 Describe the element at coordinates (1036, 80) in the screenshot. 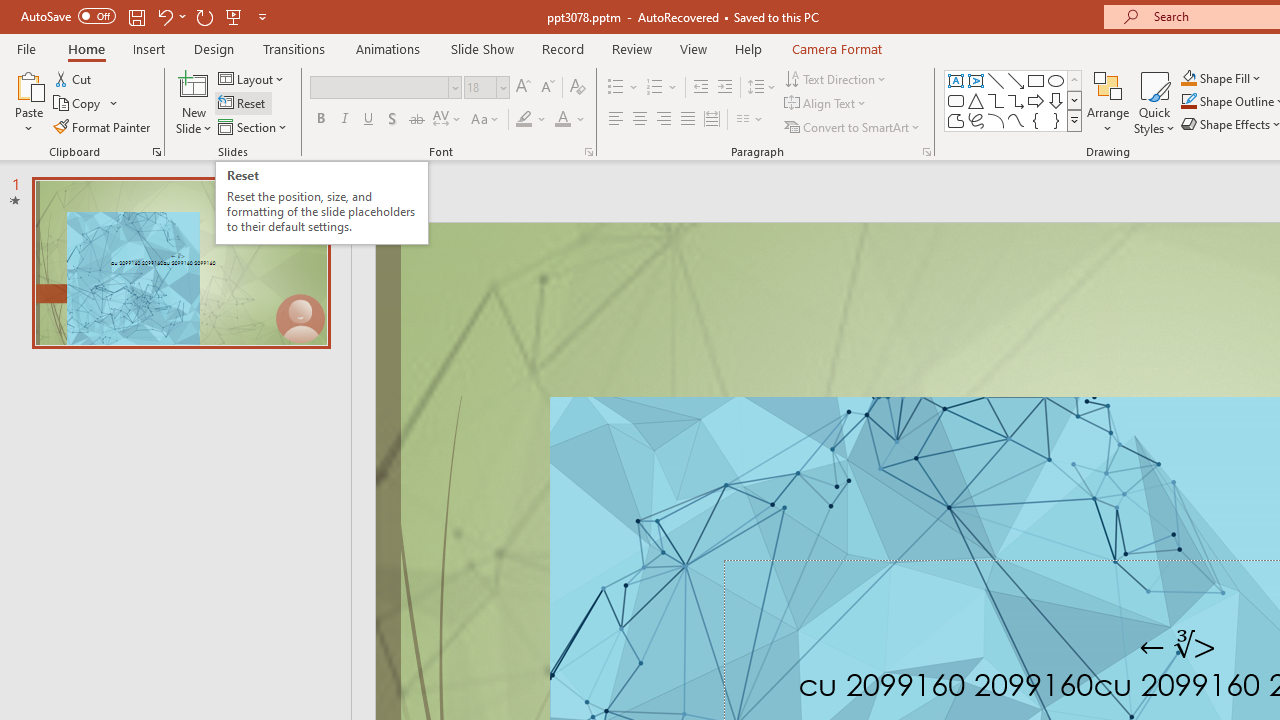

I see `Rectangle` at that location.